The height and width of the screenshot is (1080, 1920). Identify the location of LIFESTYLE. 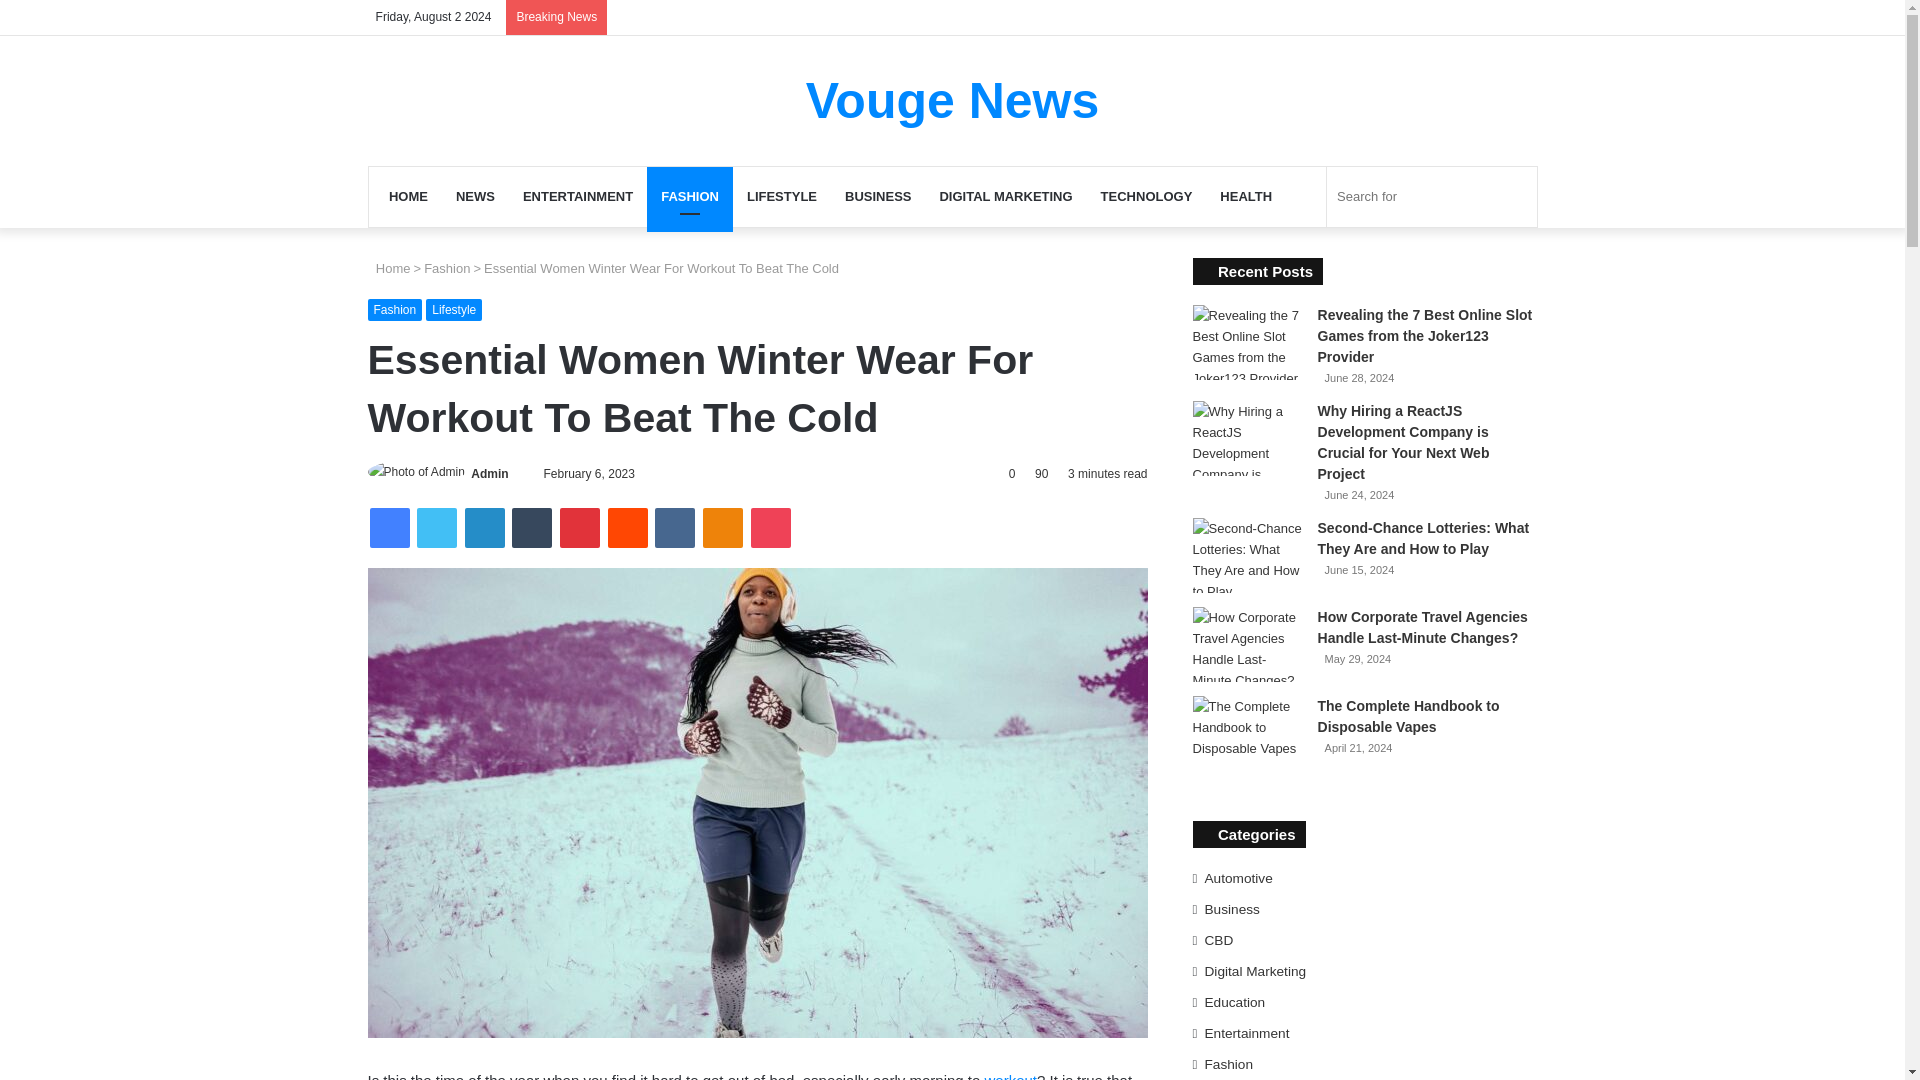
(782, 196).